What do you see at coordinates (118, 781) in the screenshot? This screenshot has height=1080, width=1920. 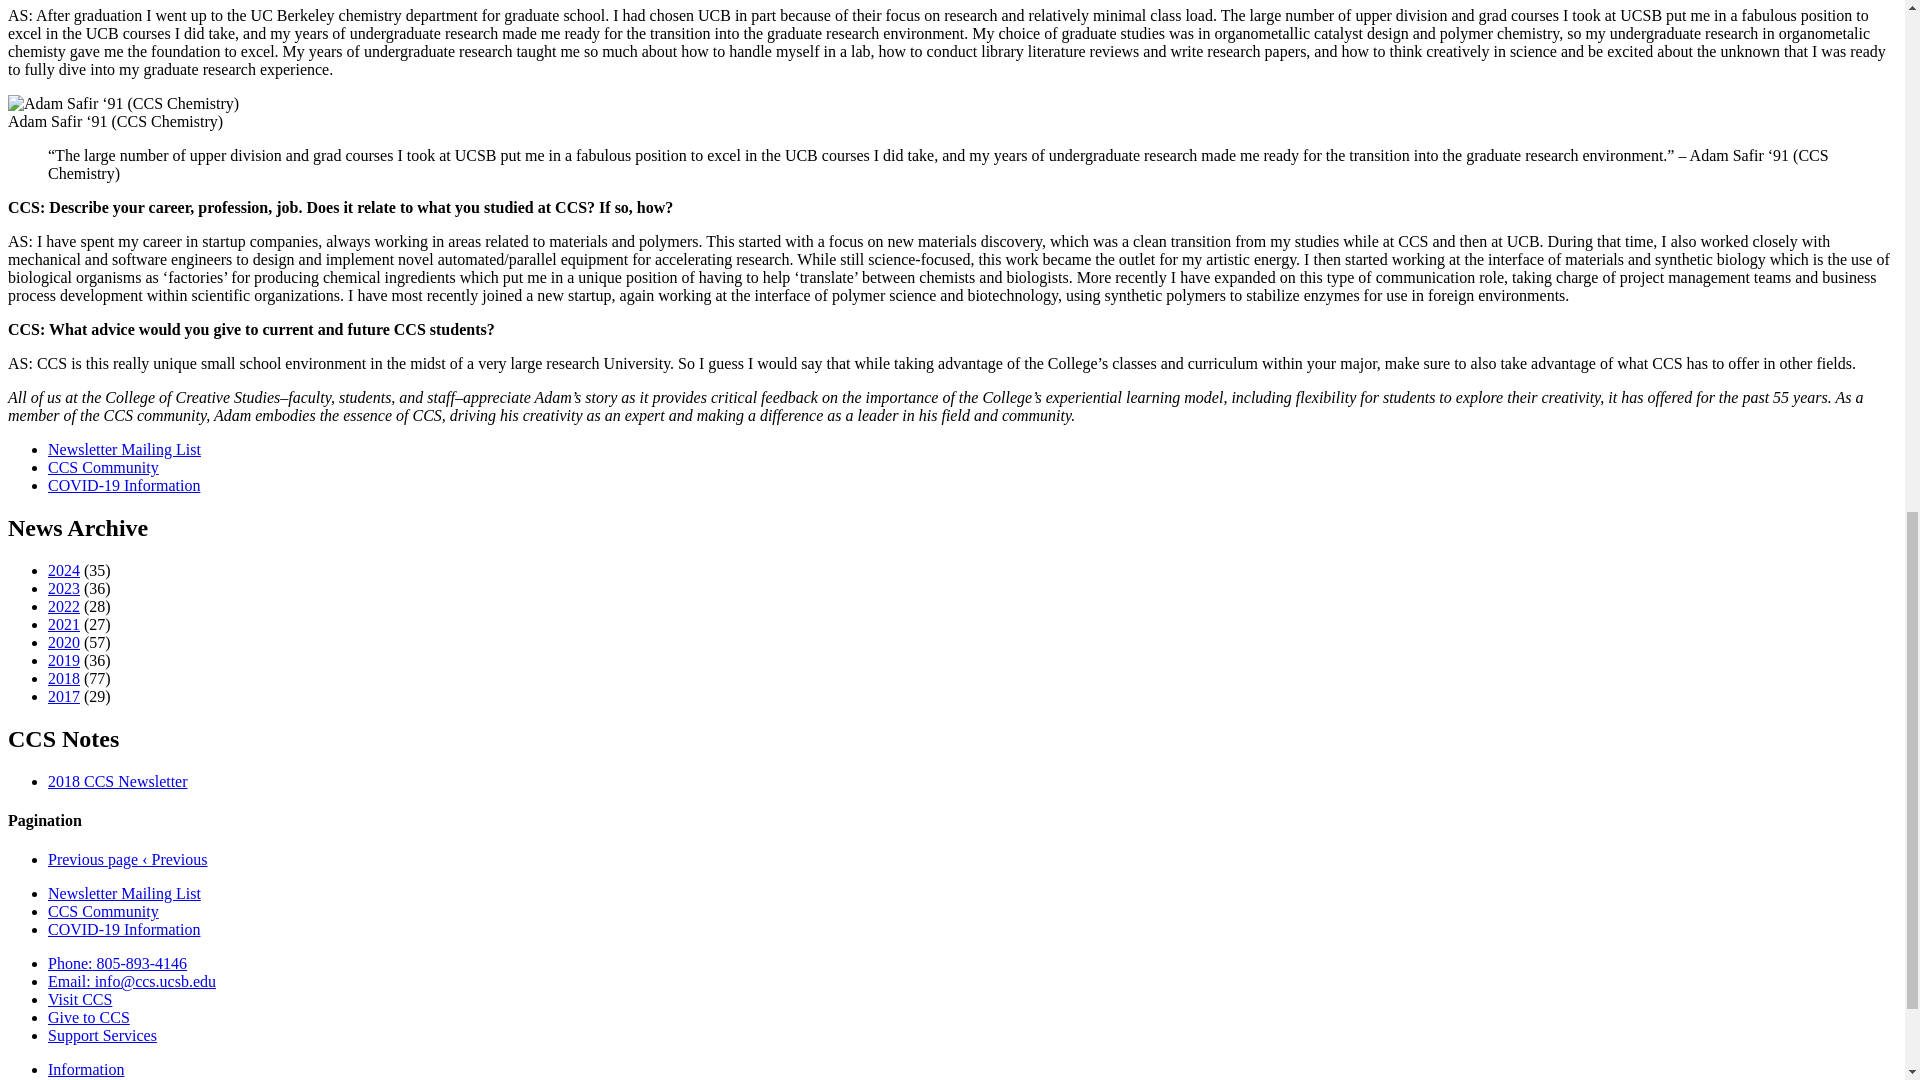 I see `2018 CCS Newsletter` at bounding box center [118, 781].